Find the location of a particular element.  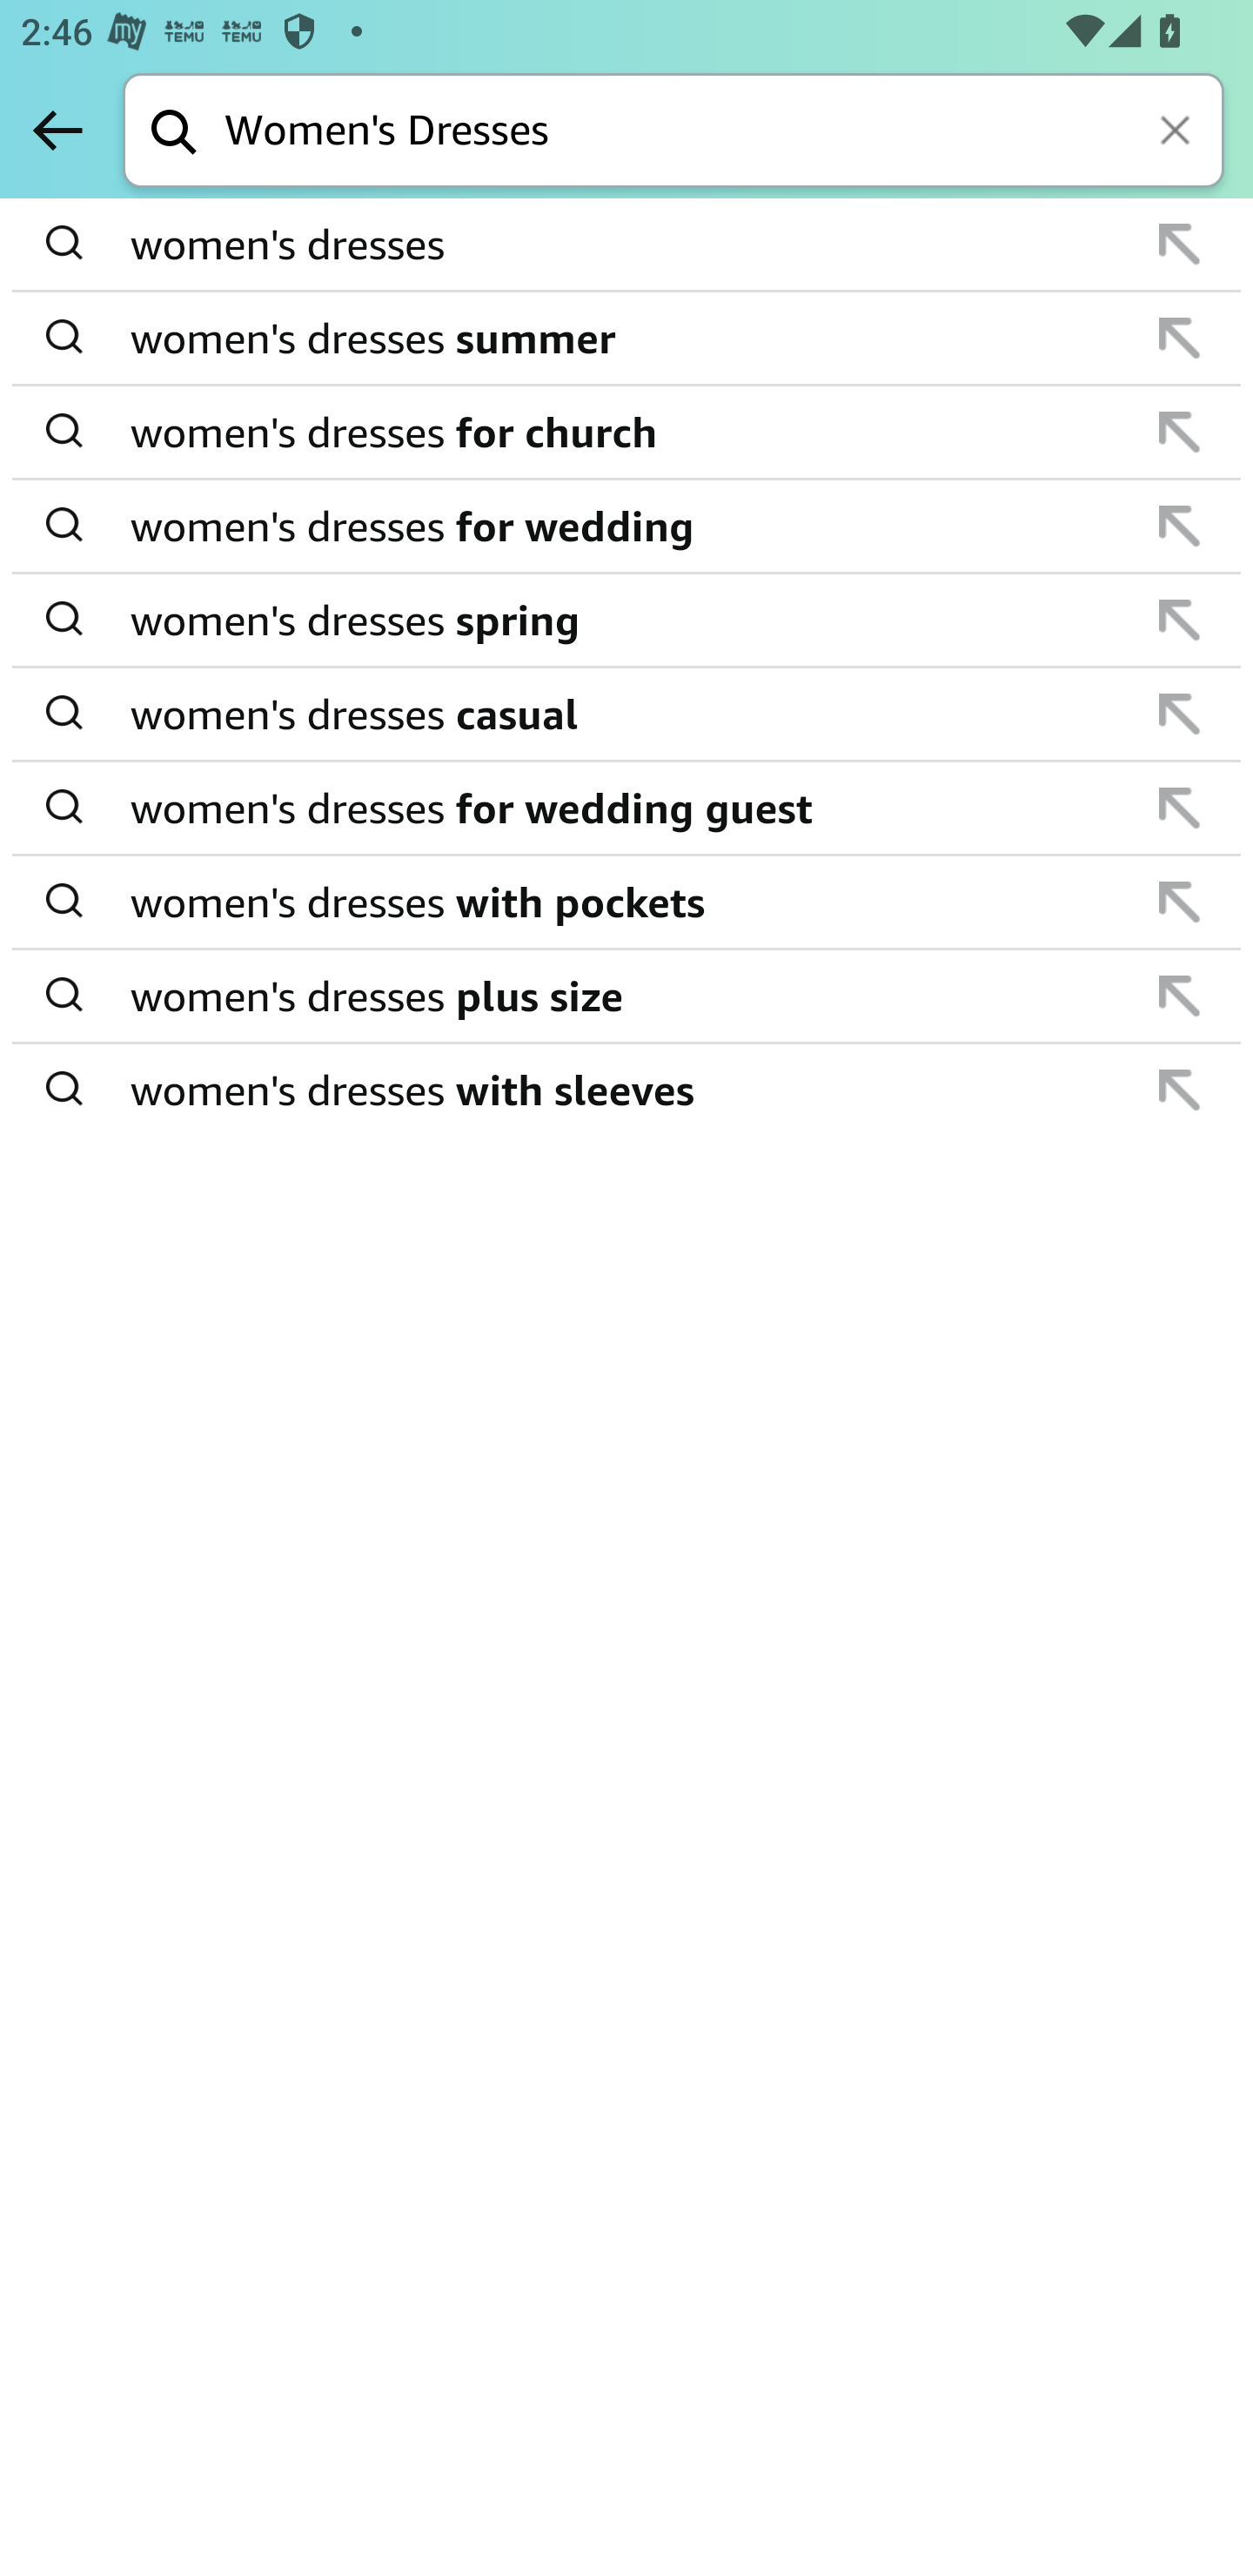

append suggestion is located at coordinates (1180, 996).